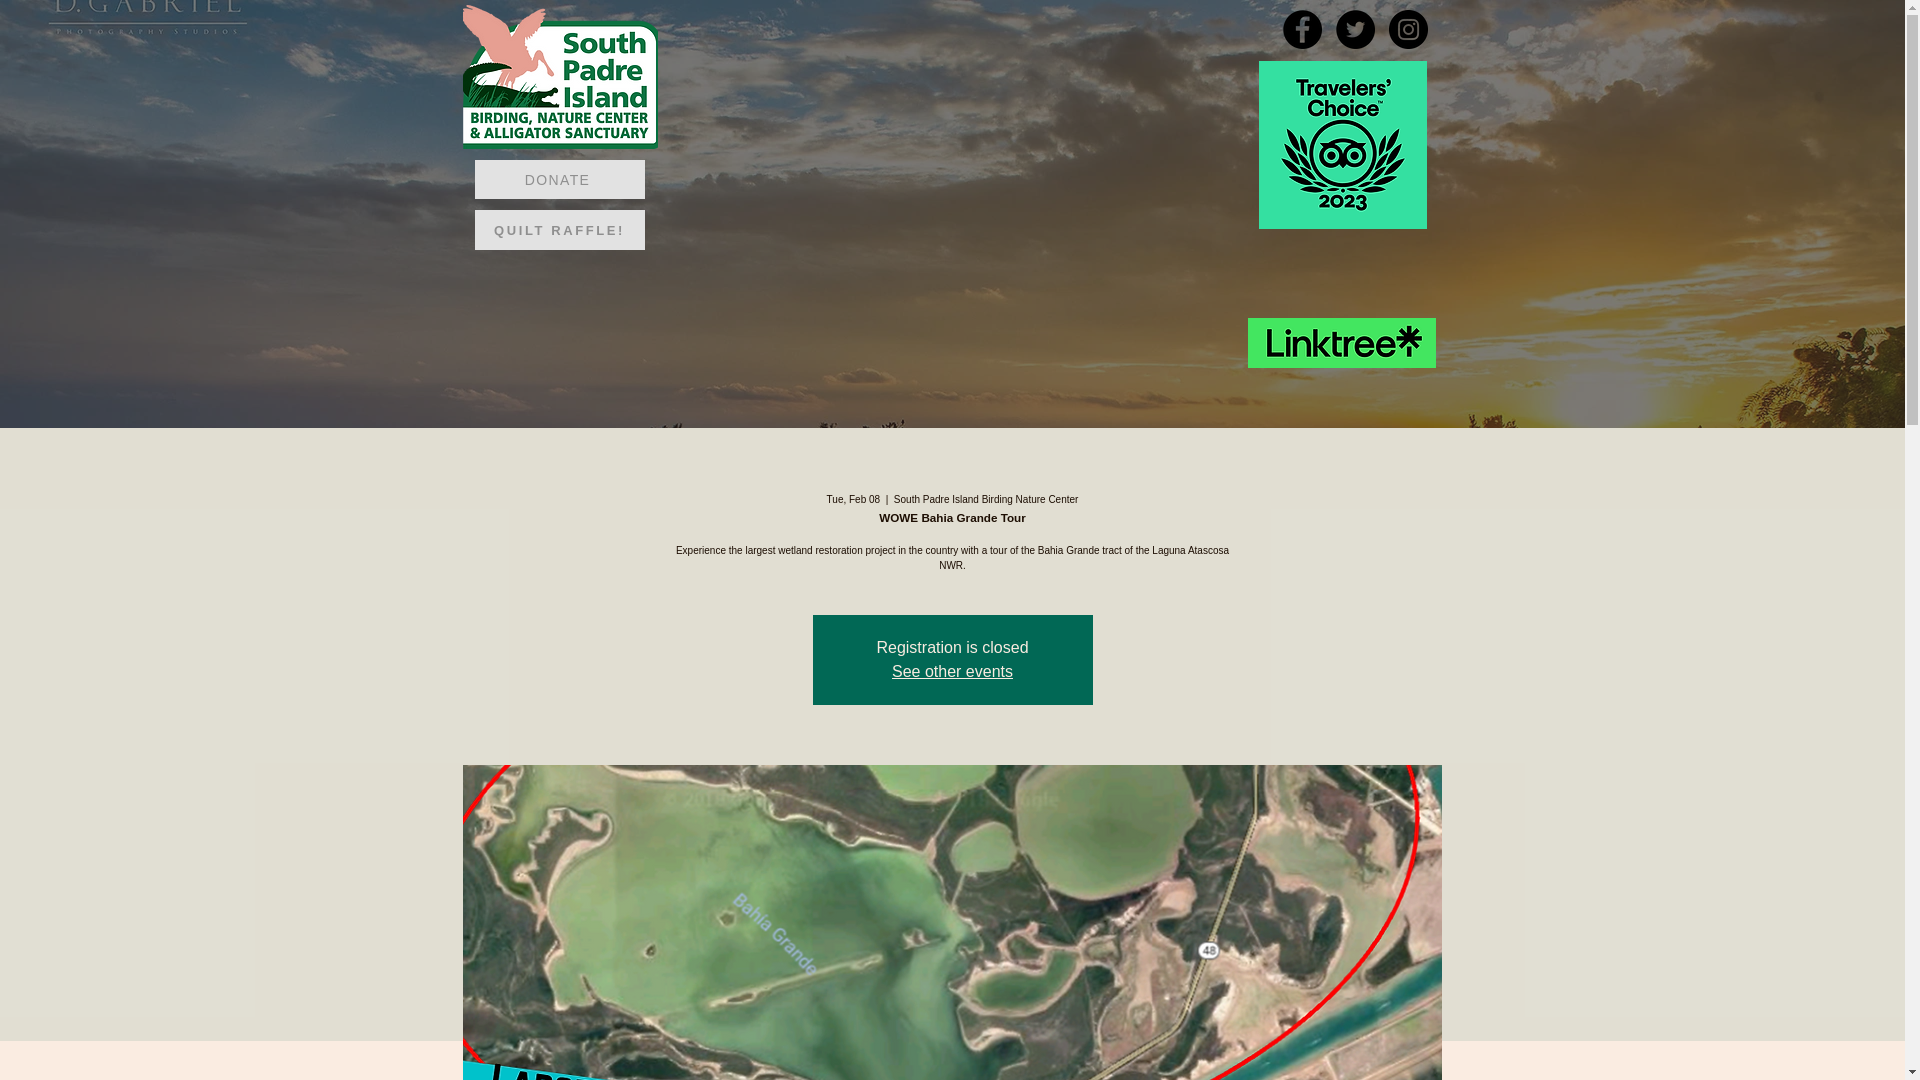  Describe the element at coordinates (558, 229) in the screenshot. I see `QUILT RAFFLE!` at that location.